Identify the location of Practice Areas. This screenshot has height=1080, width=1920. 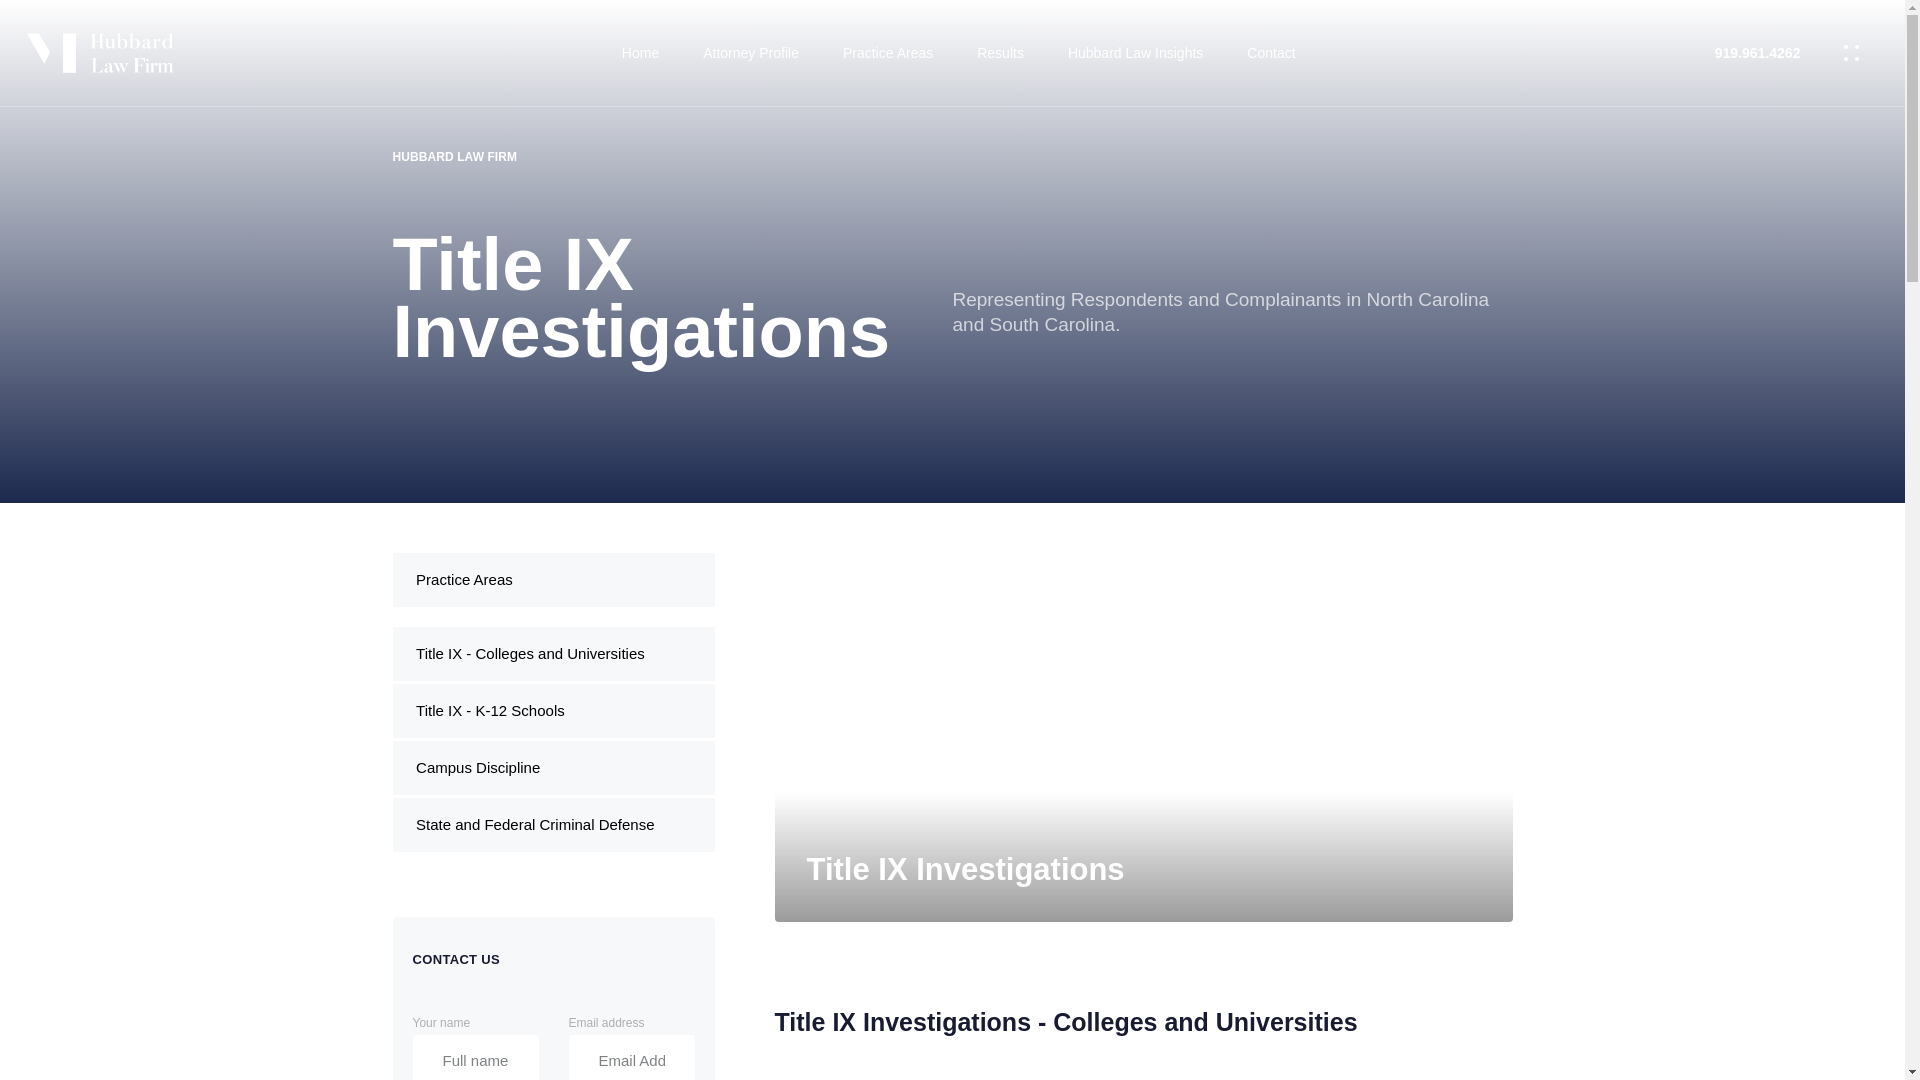
(552, 579).